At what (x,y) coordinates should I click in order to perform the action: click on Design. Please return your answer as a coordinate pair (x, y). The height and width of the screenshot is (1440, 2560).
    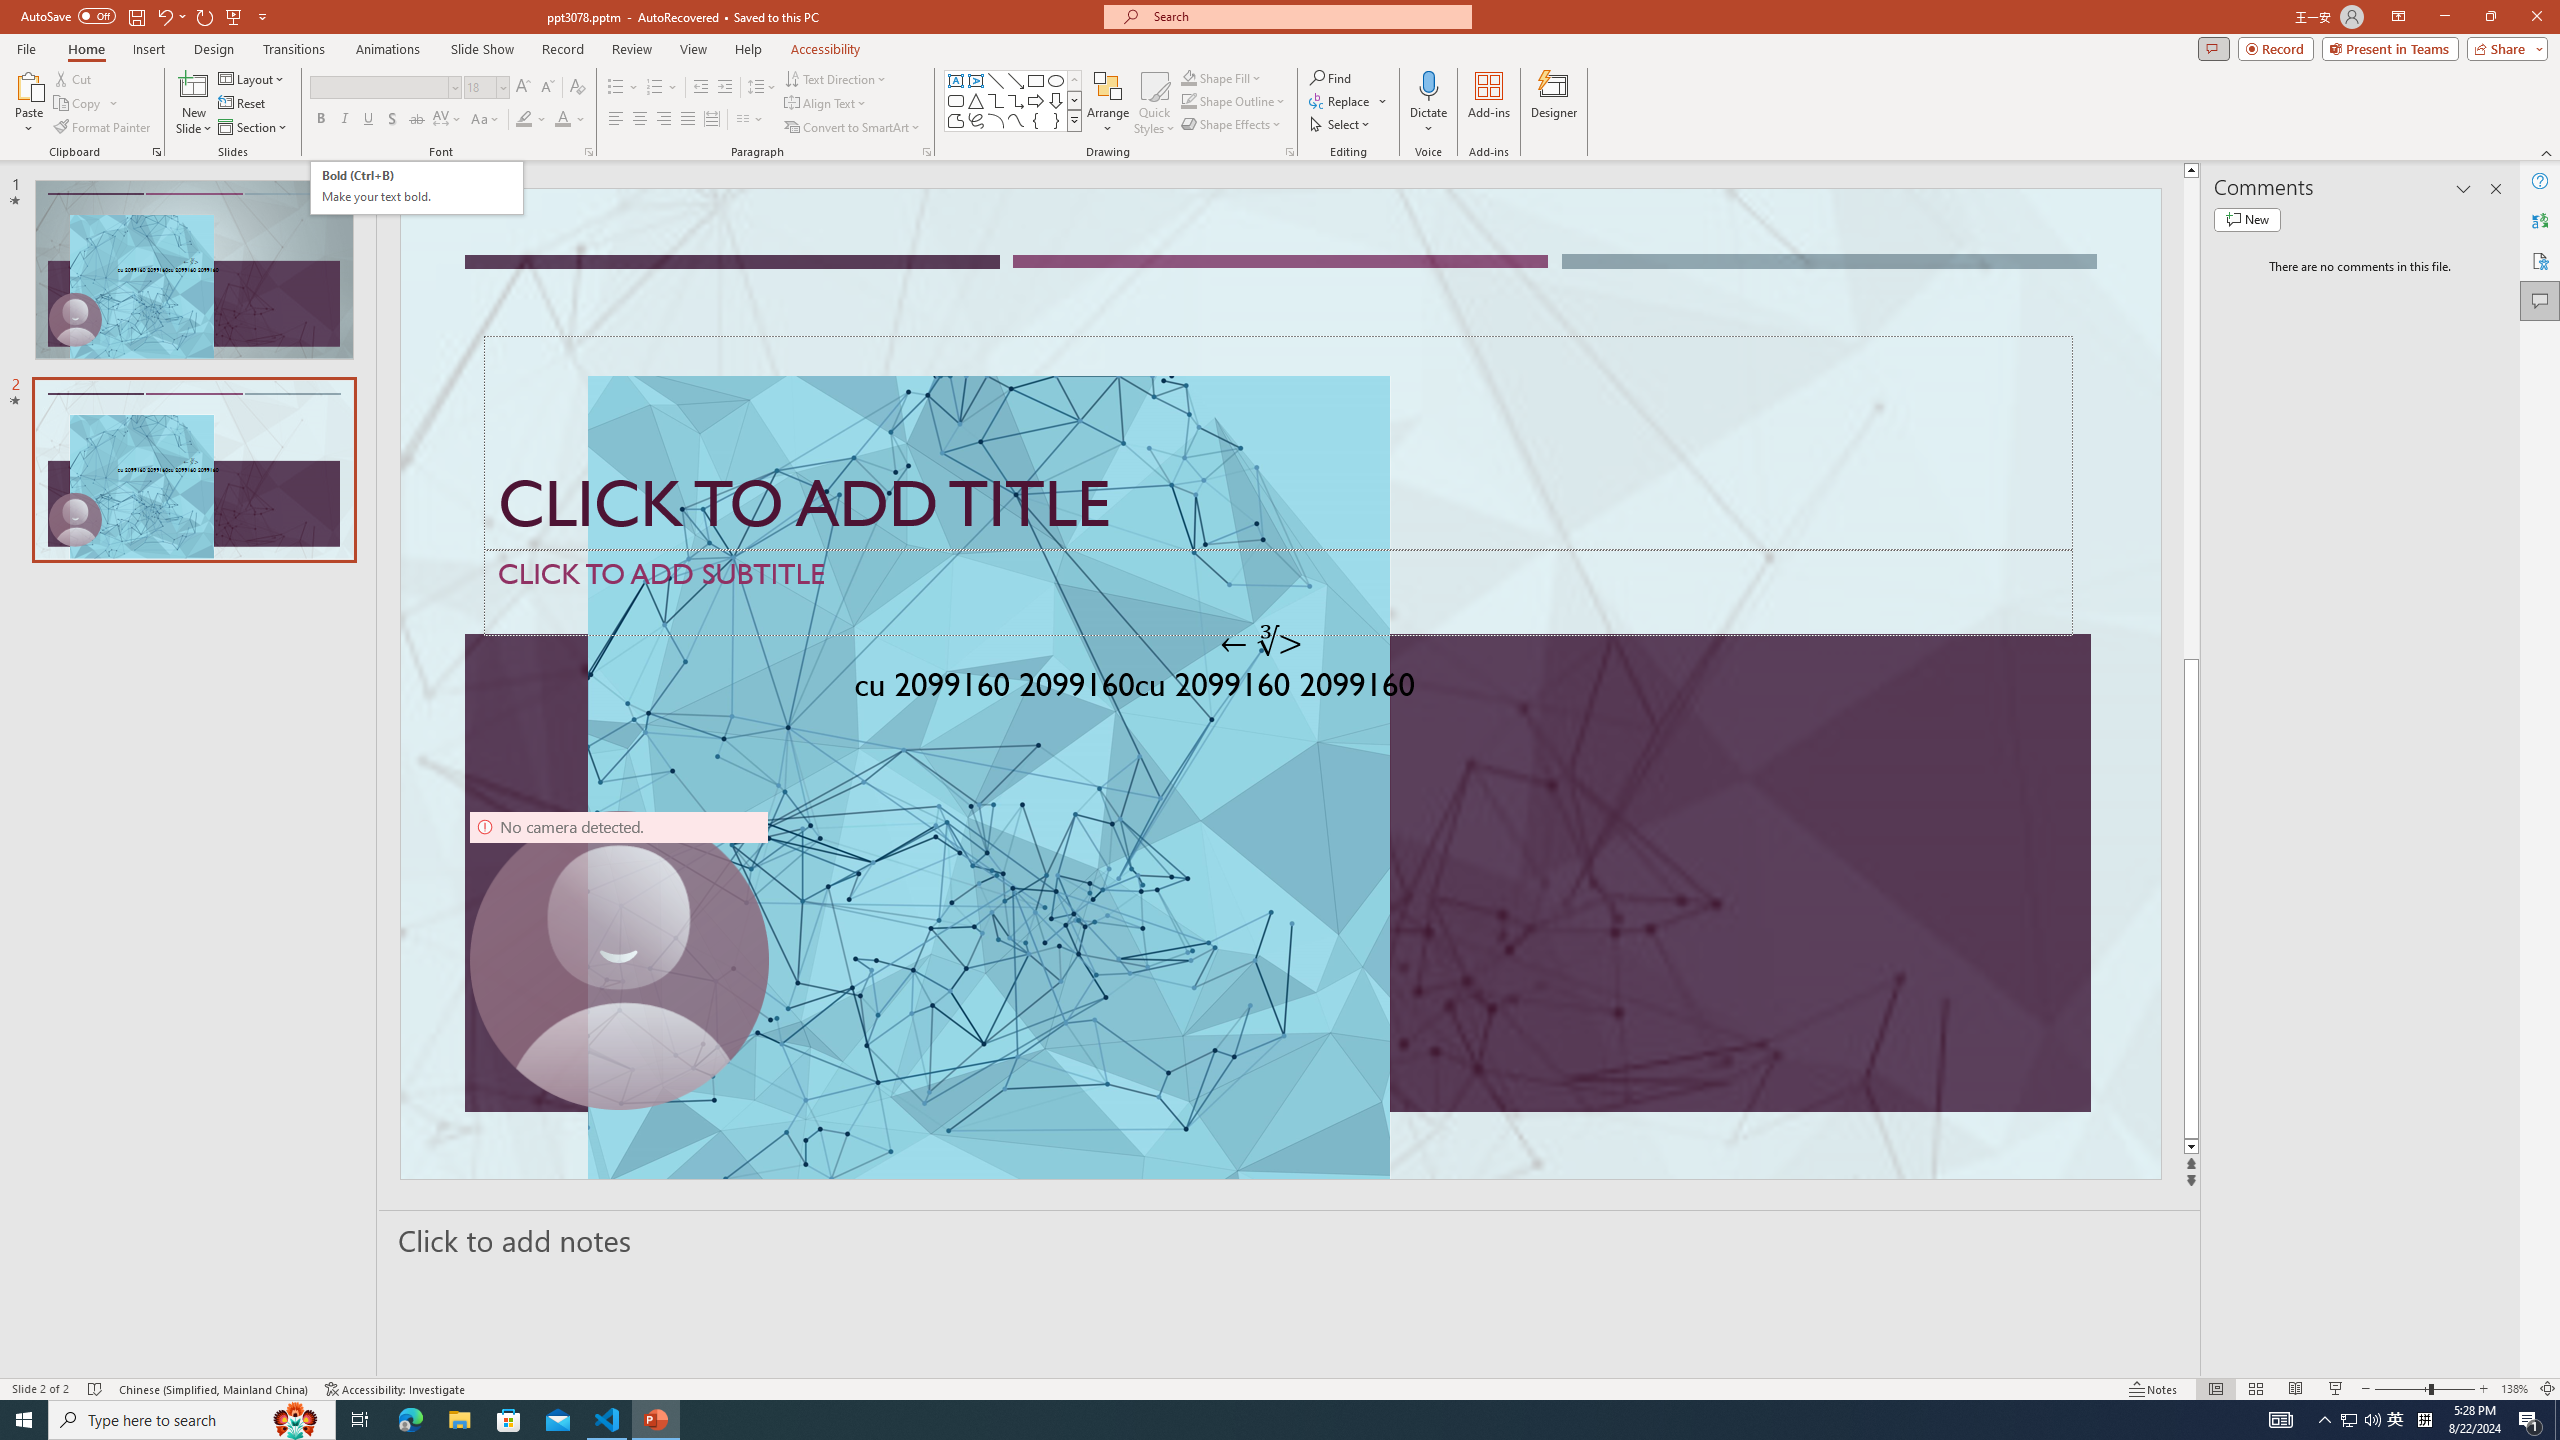
    Looking at the image, I should click on (214, 49).